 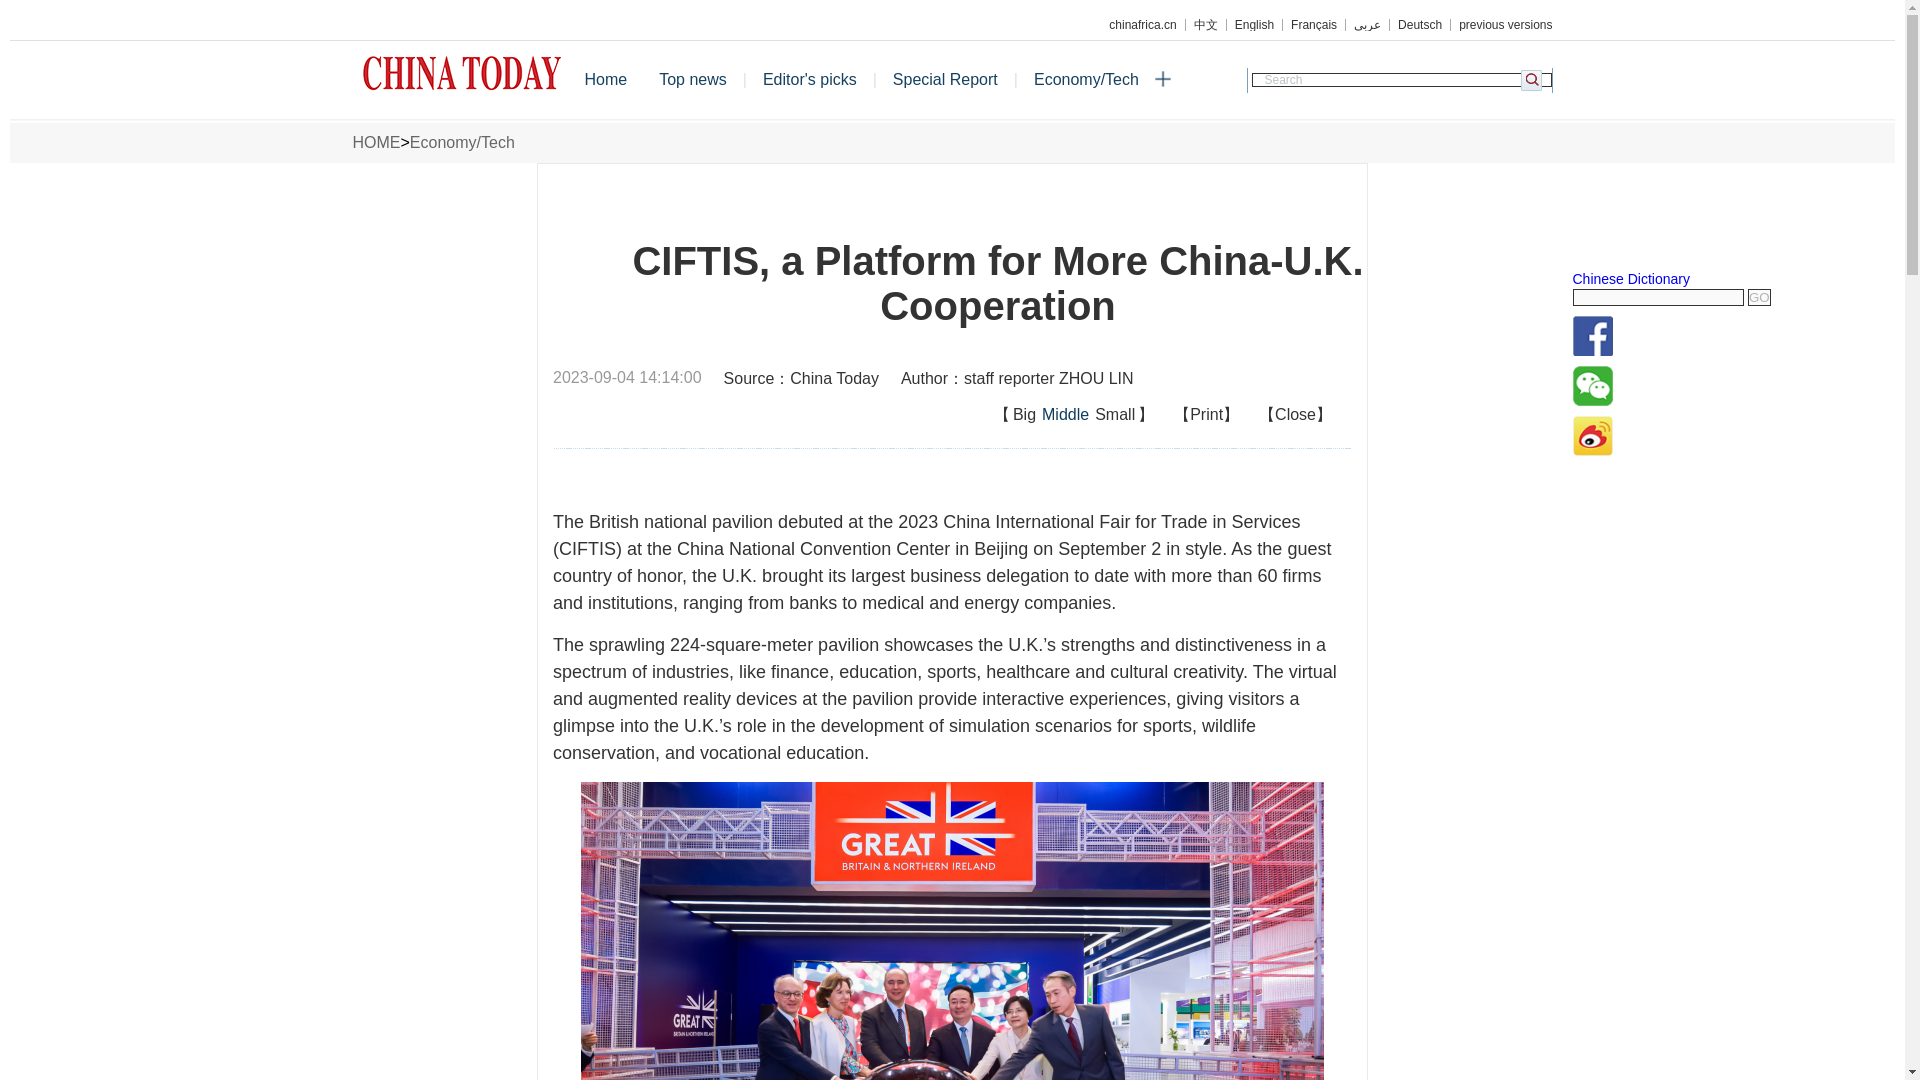 What do you see at coordinates (693, 80) in the screenshot?
I see `Top news` at bounding box center [693, 80].